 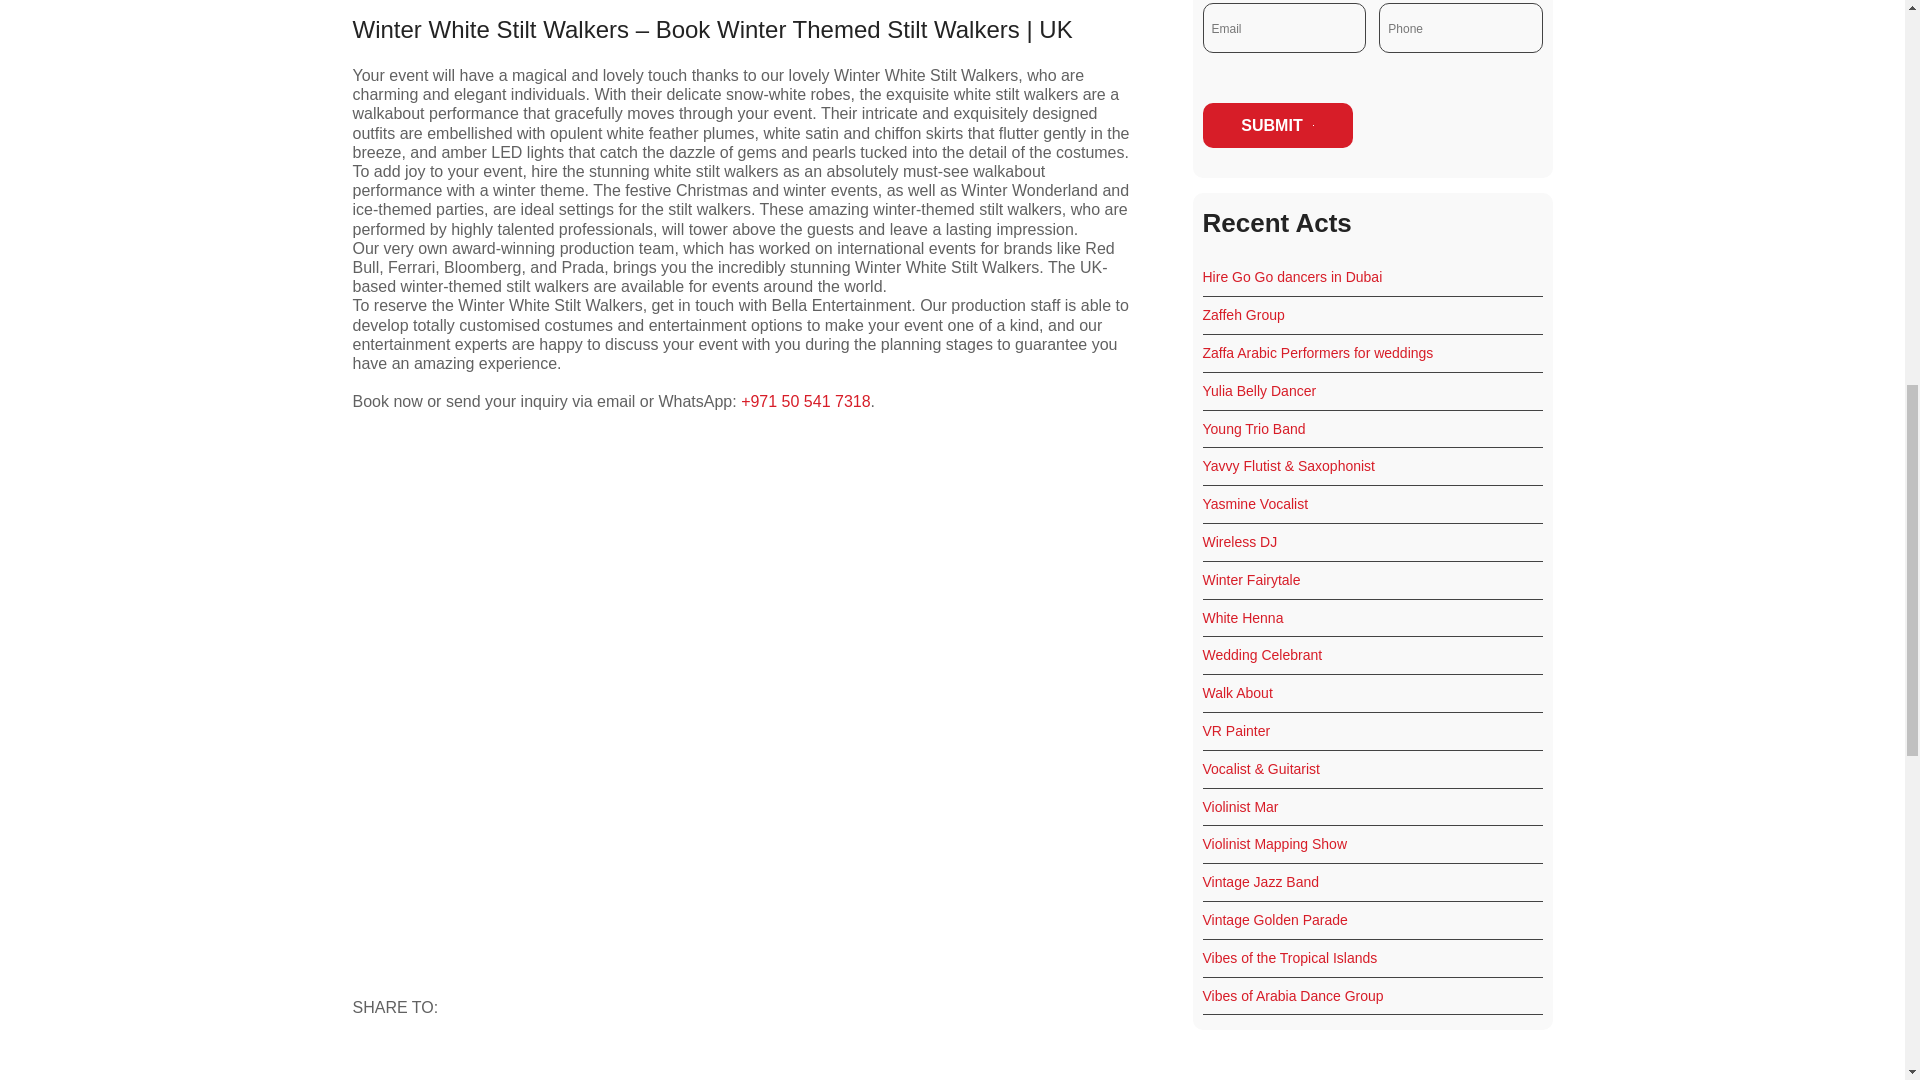 What do you see at coordinates (421, 1062) in the screenshot?
I see `Facebook` at bounding box center [421, 1062].